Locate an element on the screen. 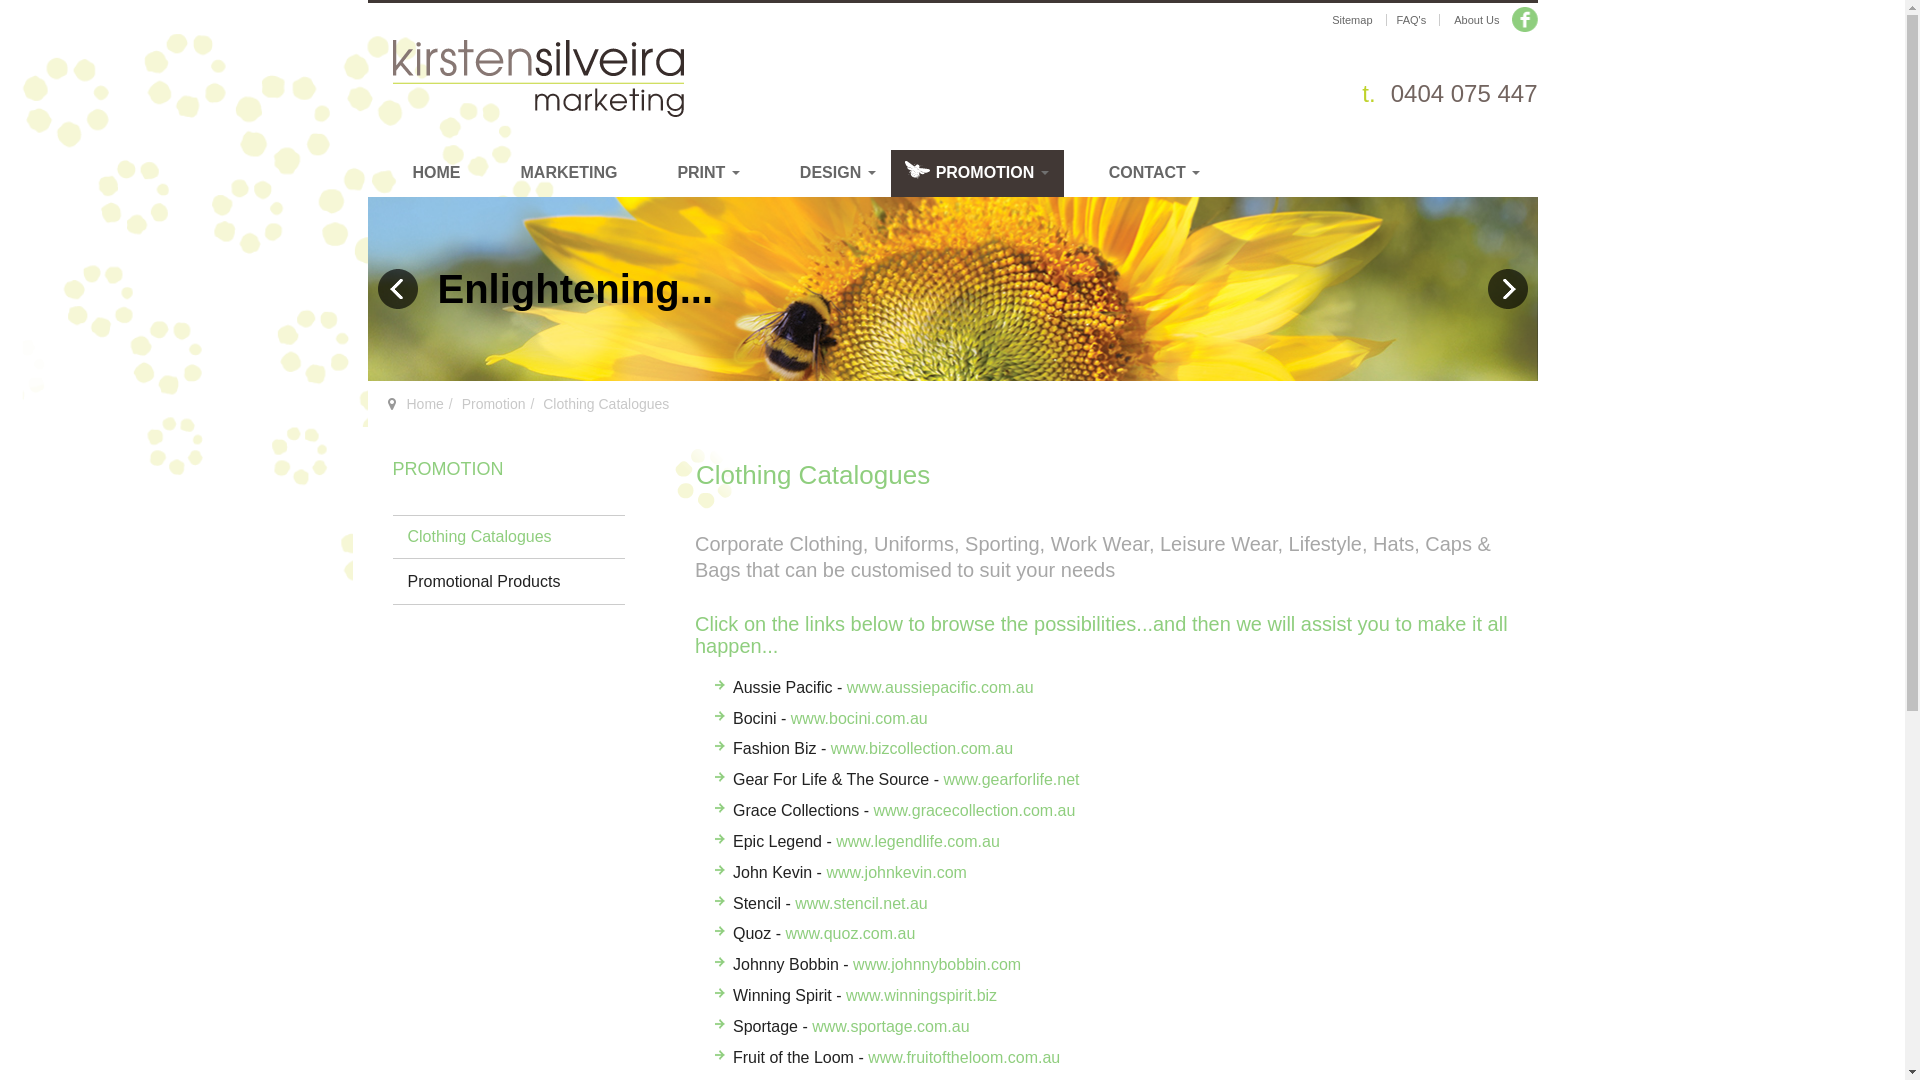  Clothing Catalogues is located at coordinates (508, 538).